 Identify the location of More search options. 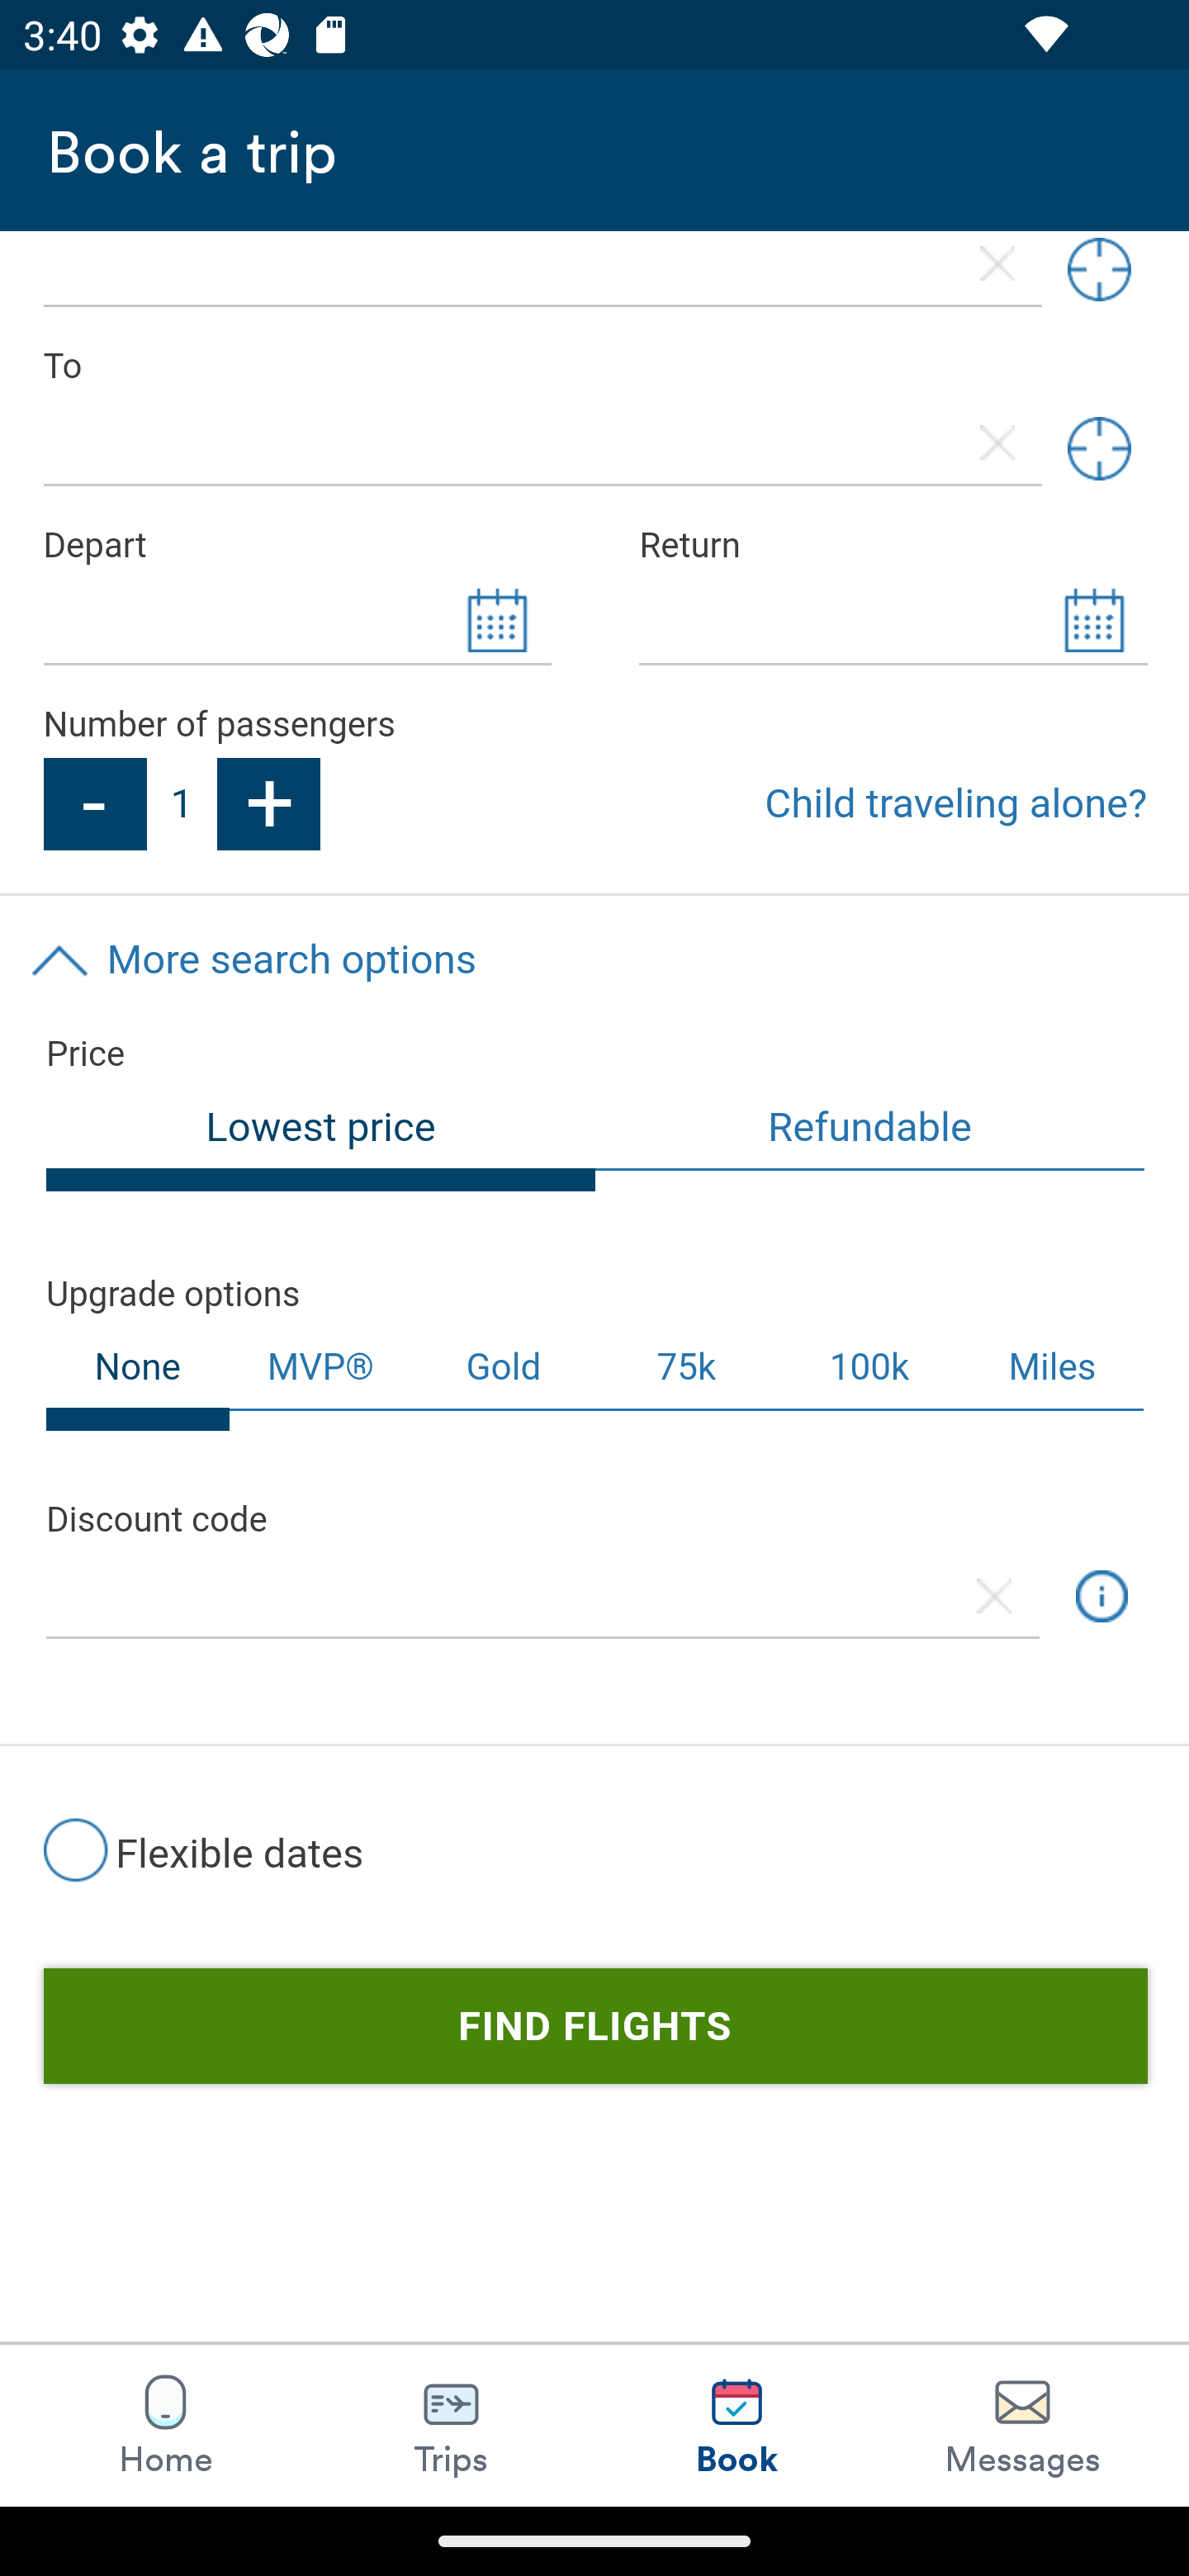
(594, 960).